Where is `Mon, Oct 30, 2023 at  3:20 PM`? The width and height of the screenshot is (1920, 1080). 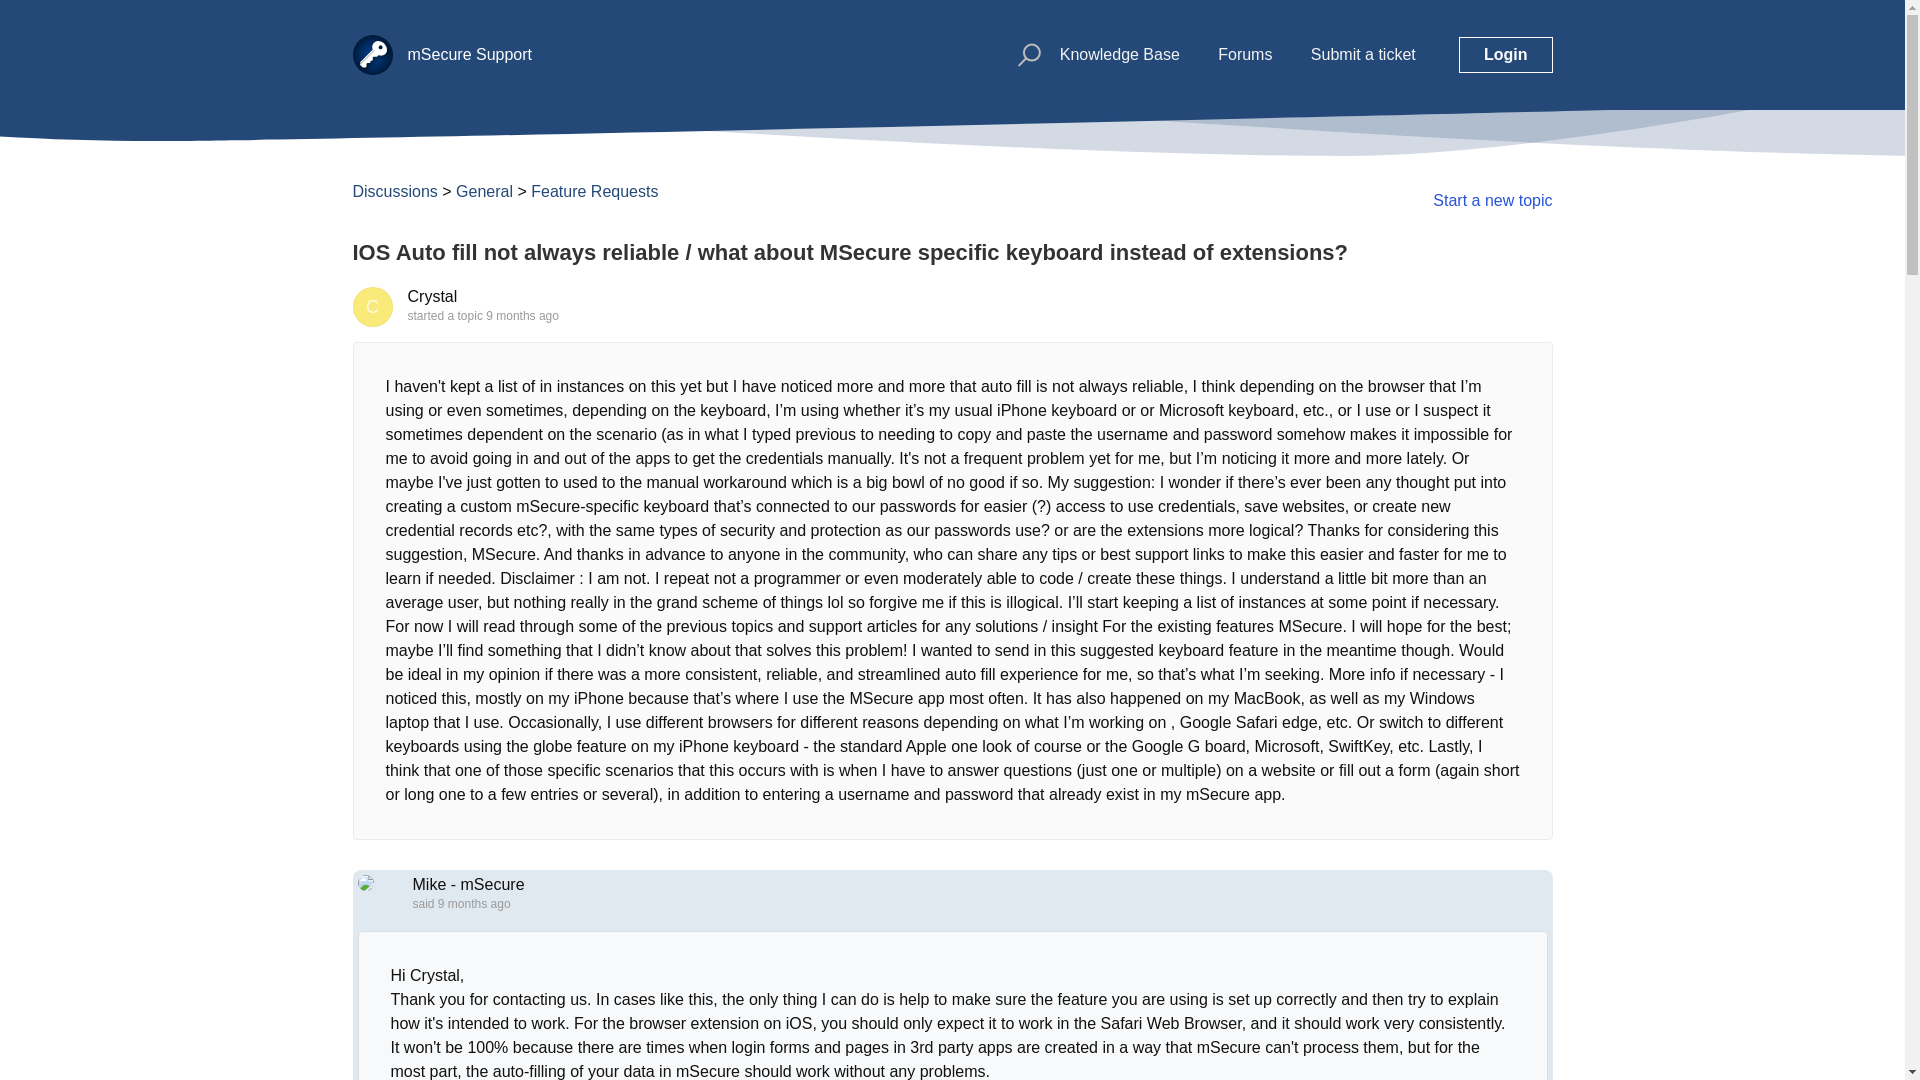 Mon, Oct 30, 2023 at  3:20 PM is located at coordinates (474, 904).